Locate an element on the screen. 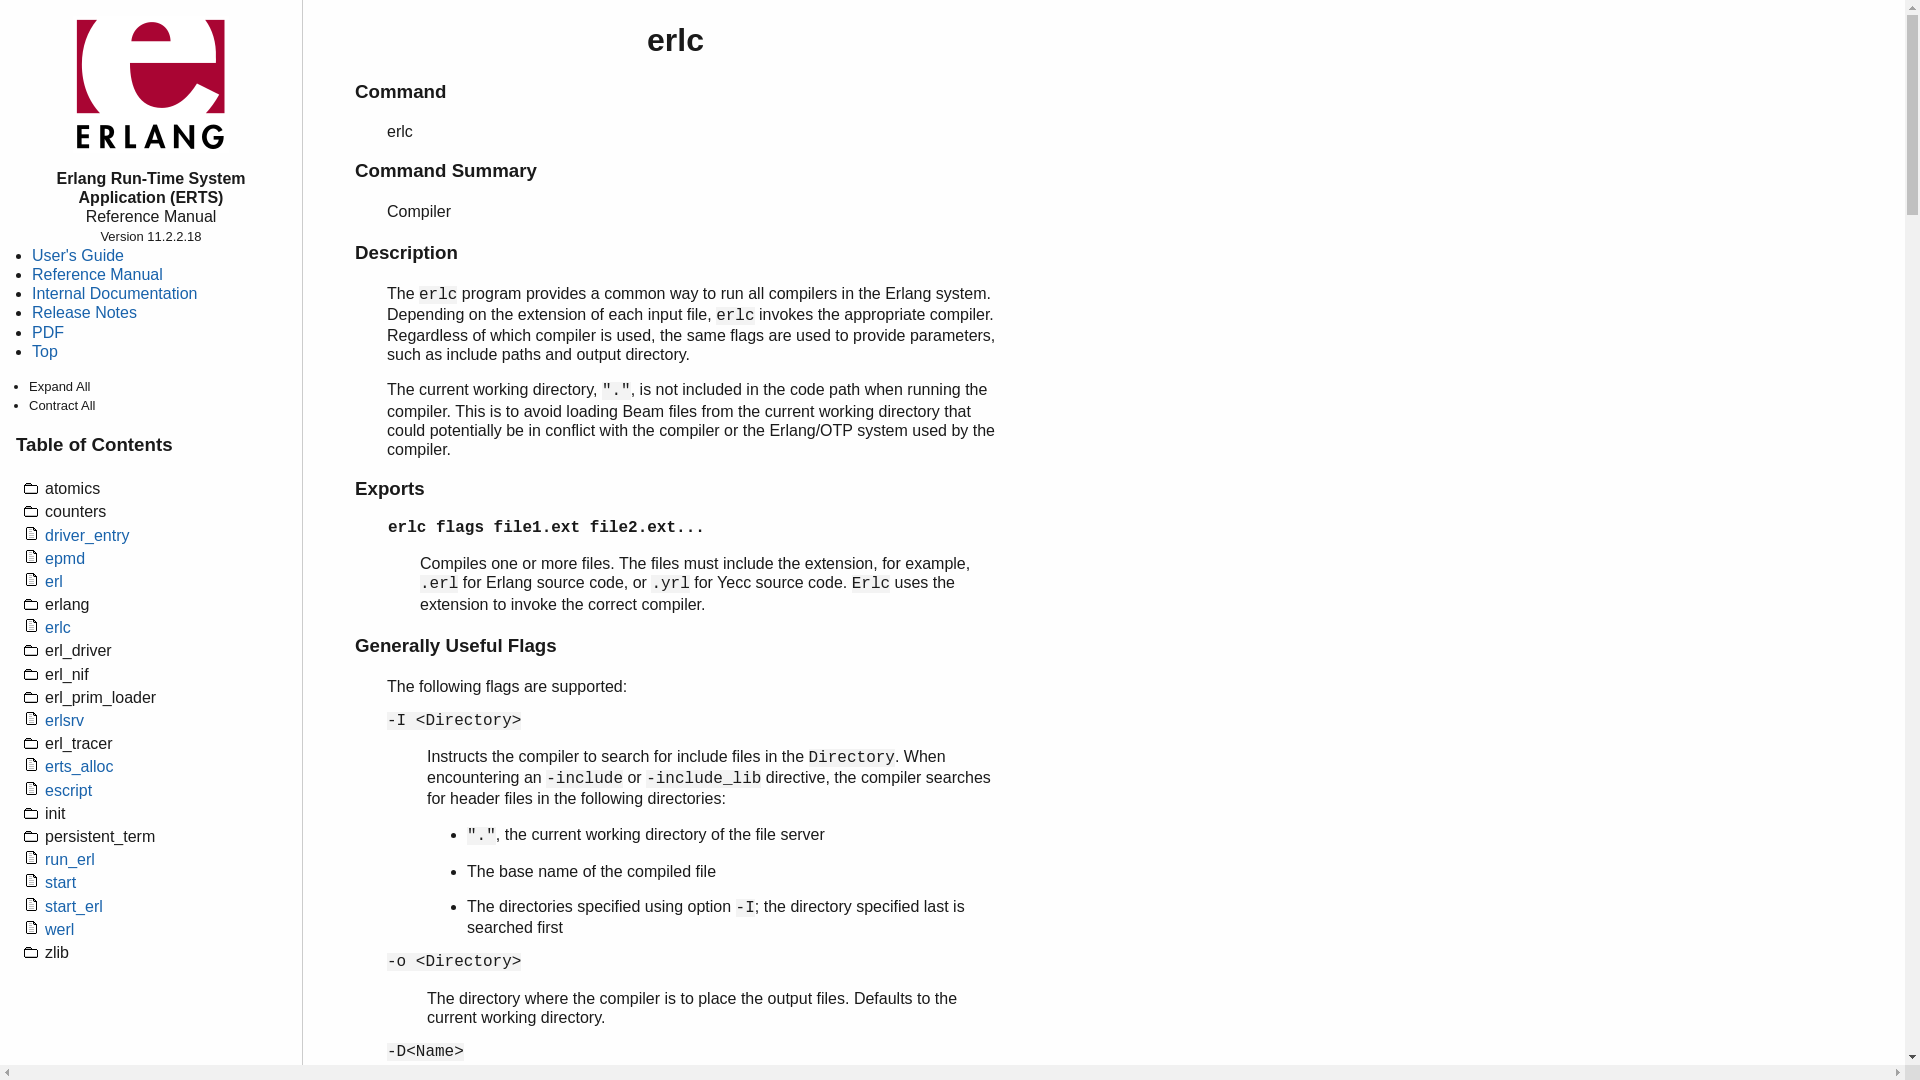 Image resolution: width=1920 pixels, height=1080 pixels. User's Guide is located at coordinates (78, 255).